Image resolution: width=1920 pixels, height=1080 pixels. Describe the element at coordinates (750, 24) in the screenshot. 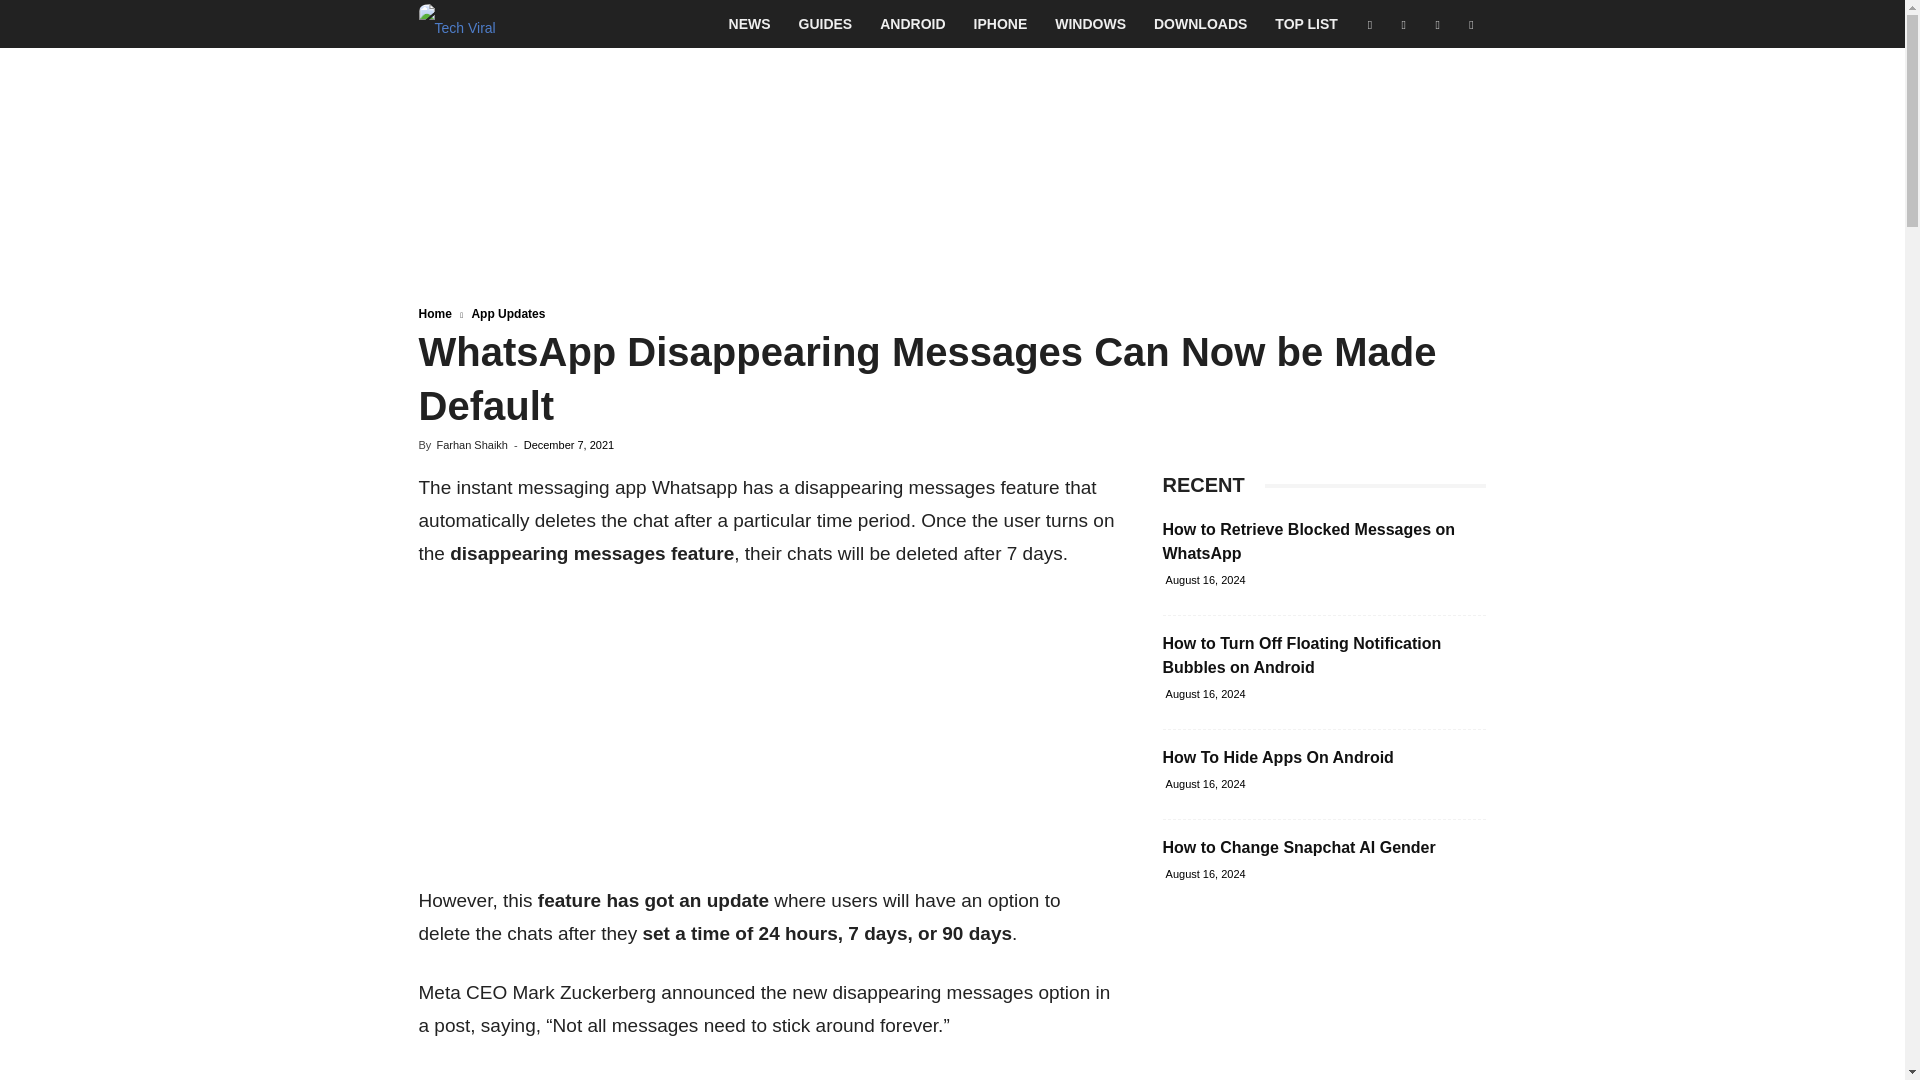

I see `NEWS` at that location.